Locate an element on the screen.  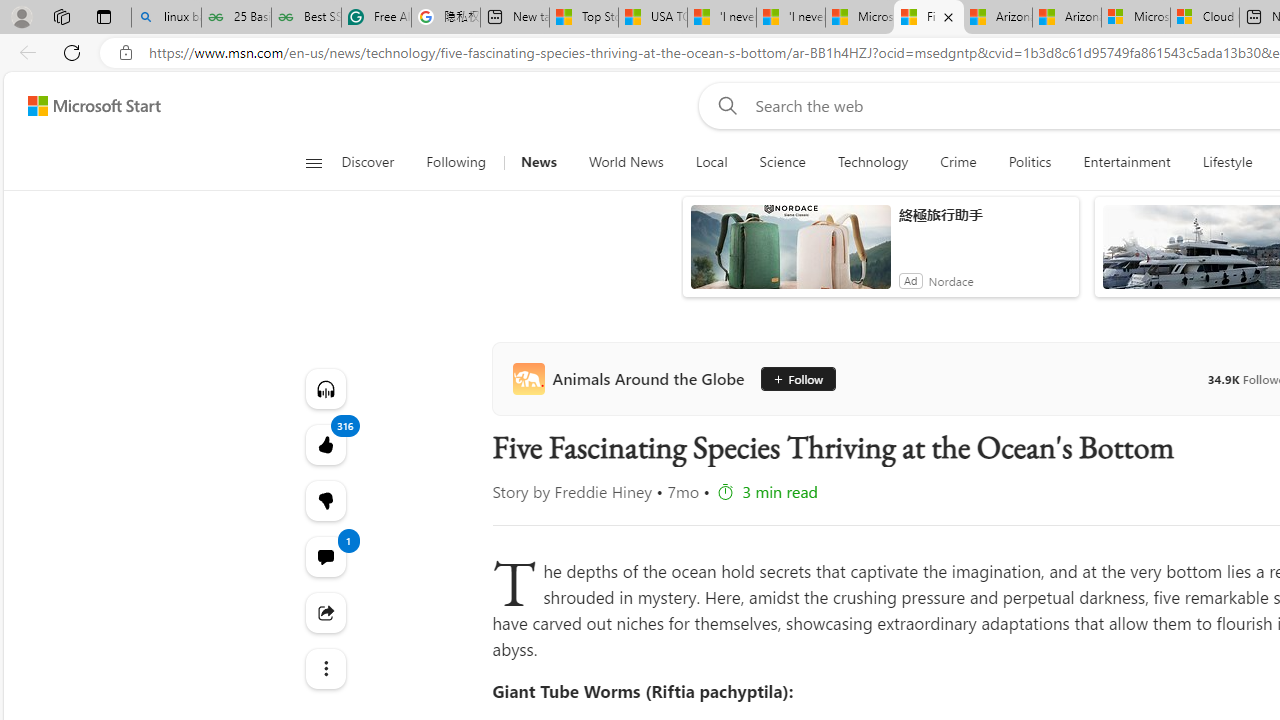
View comments 1 Comment is located at coordinates (324, 556).